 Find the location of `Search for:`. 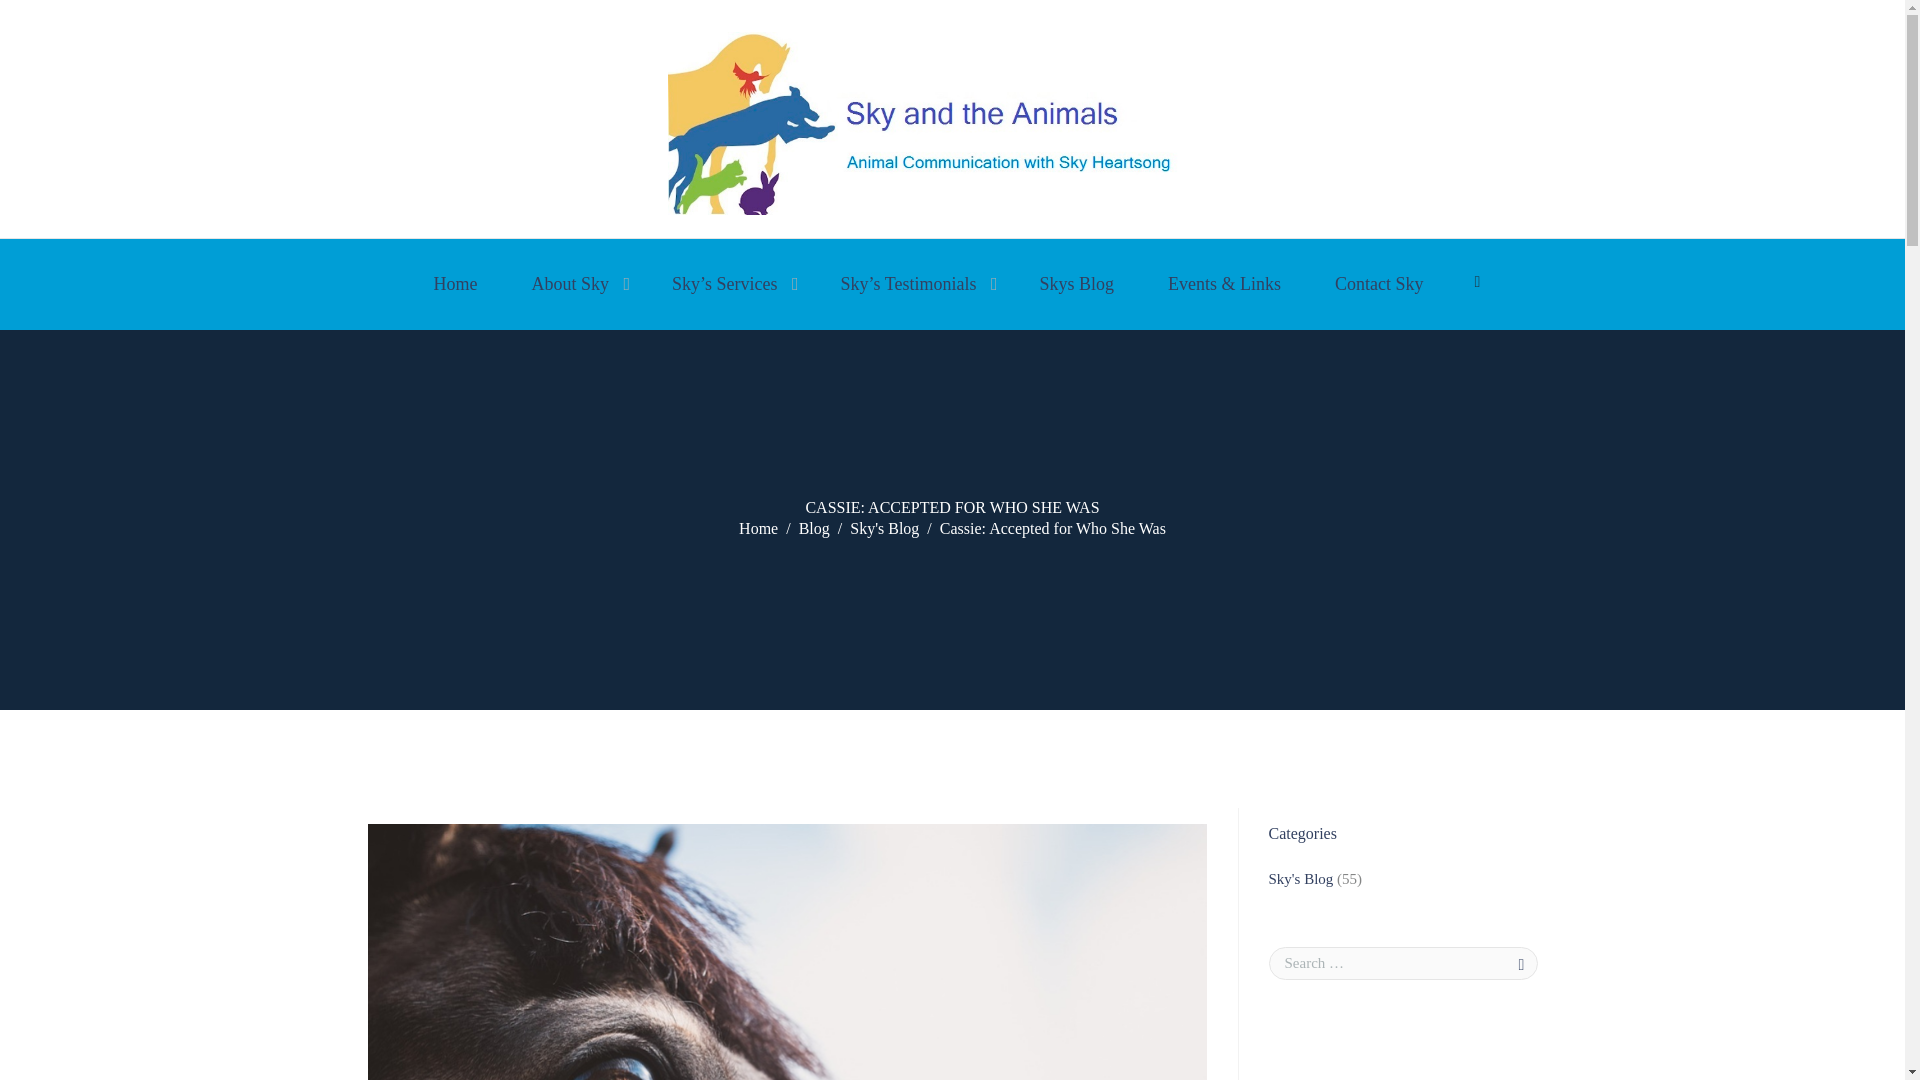

Search for: is located at coordinates (1402, 963).